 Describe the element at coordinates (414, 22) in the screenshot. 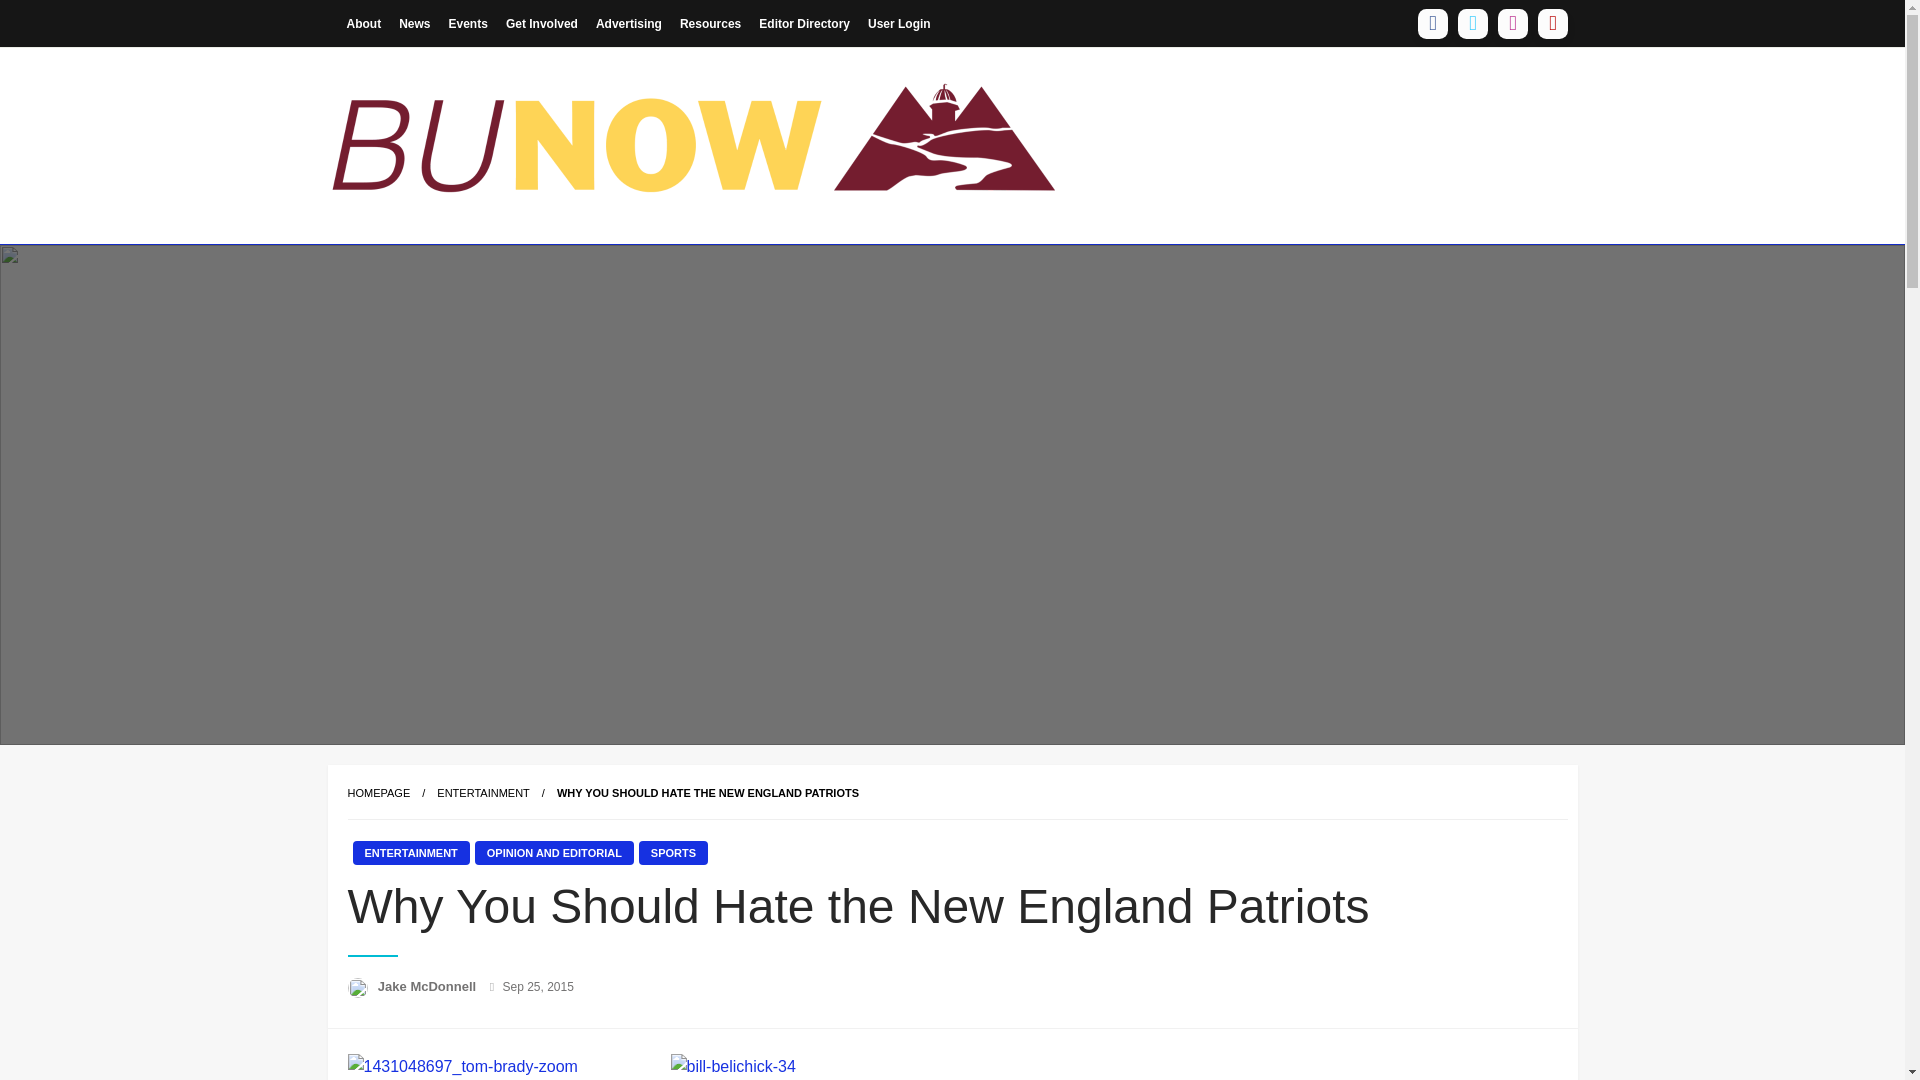

I see `News` at that location.